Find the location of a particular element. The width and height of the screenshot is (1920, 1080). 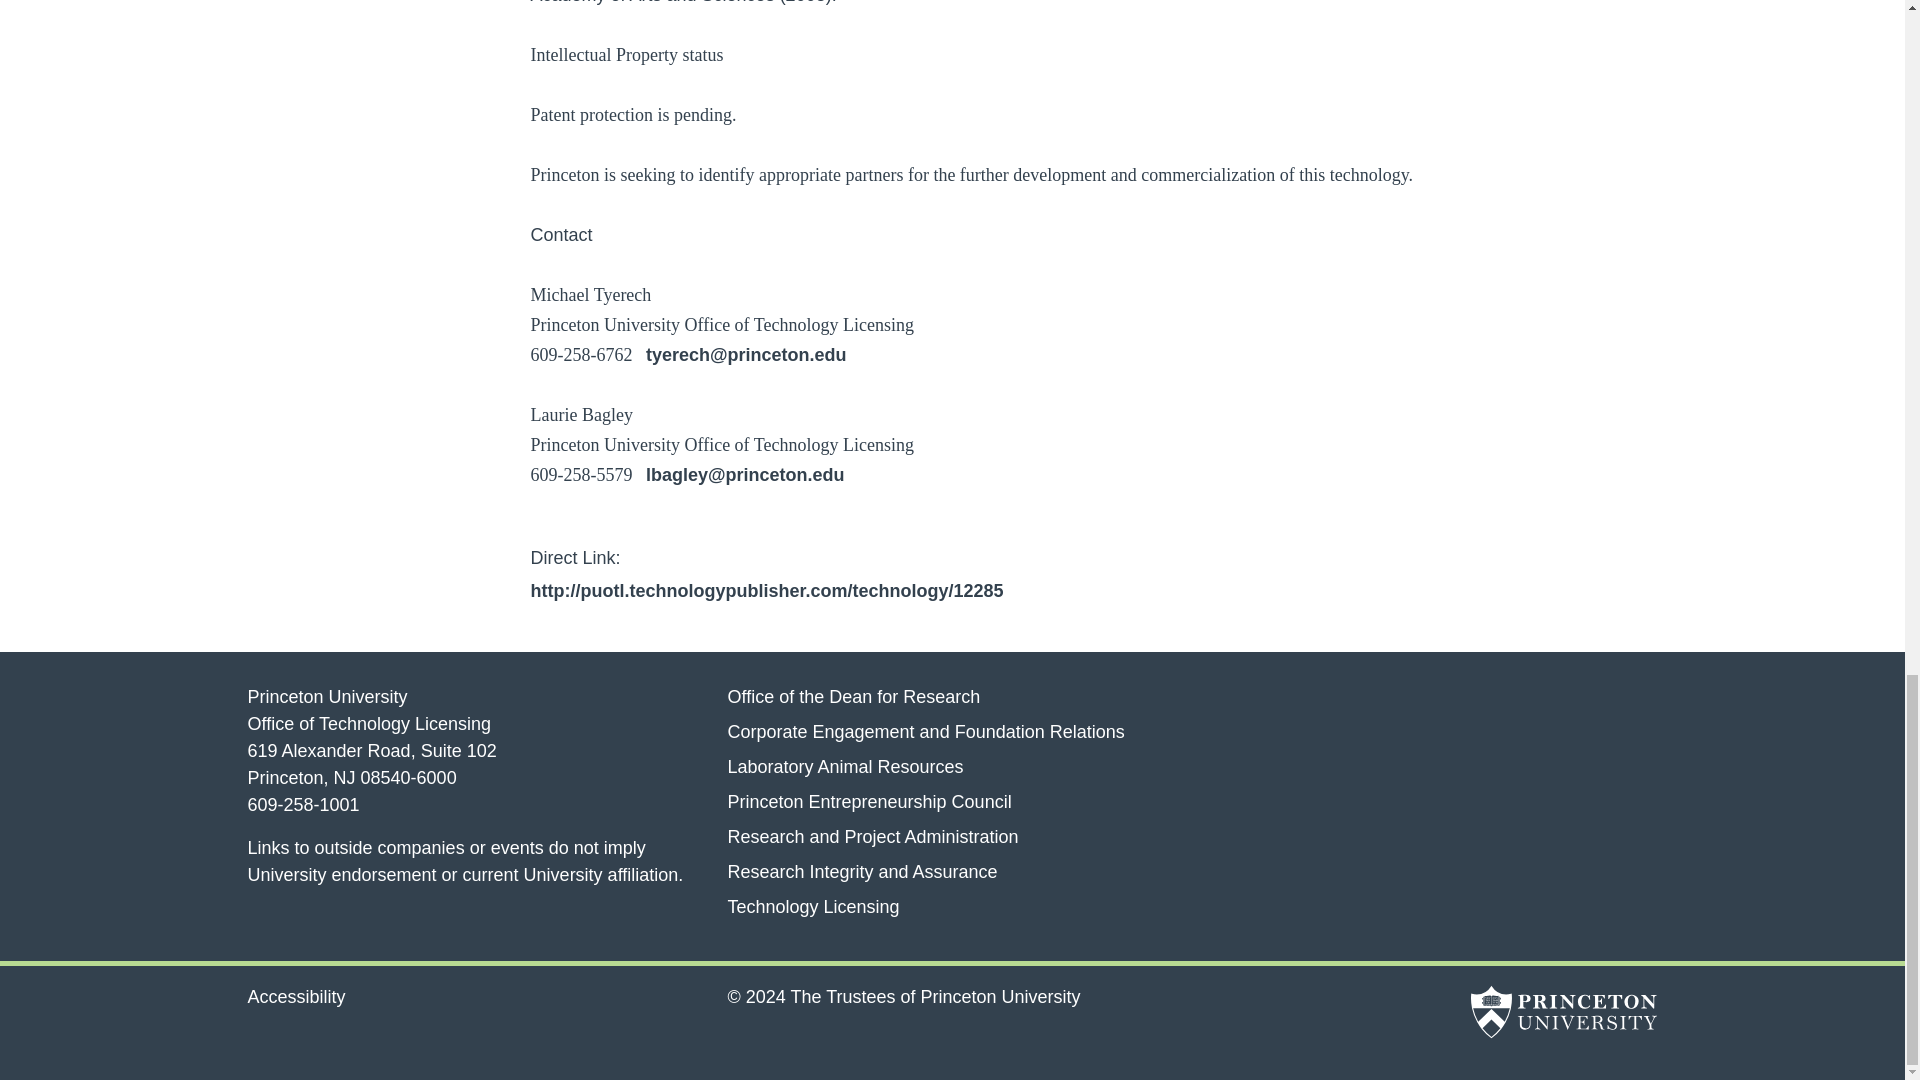

Office of the Dean for Research is located at coordinates (853, 696).